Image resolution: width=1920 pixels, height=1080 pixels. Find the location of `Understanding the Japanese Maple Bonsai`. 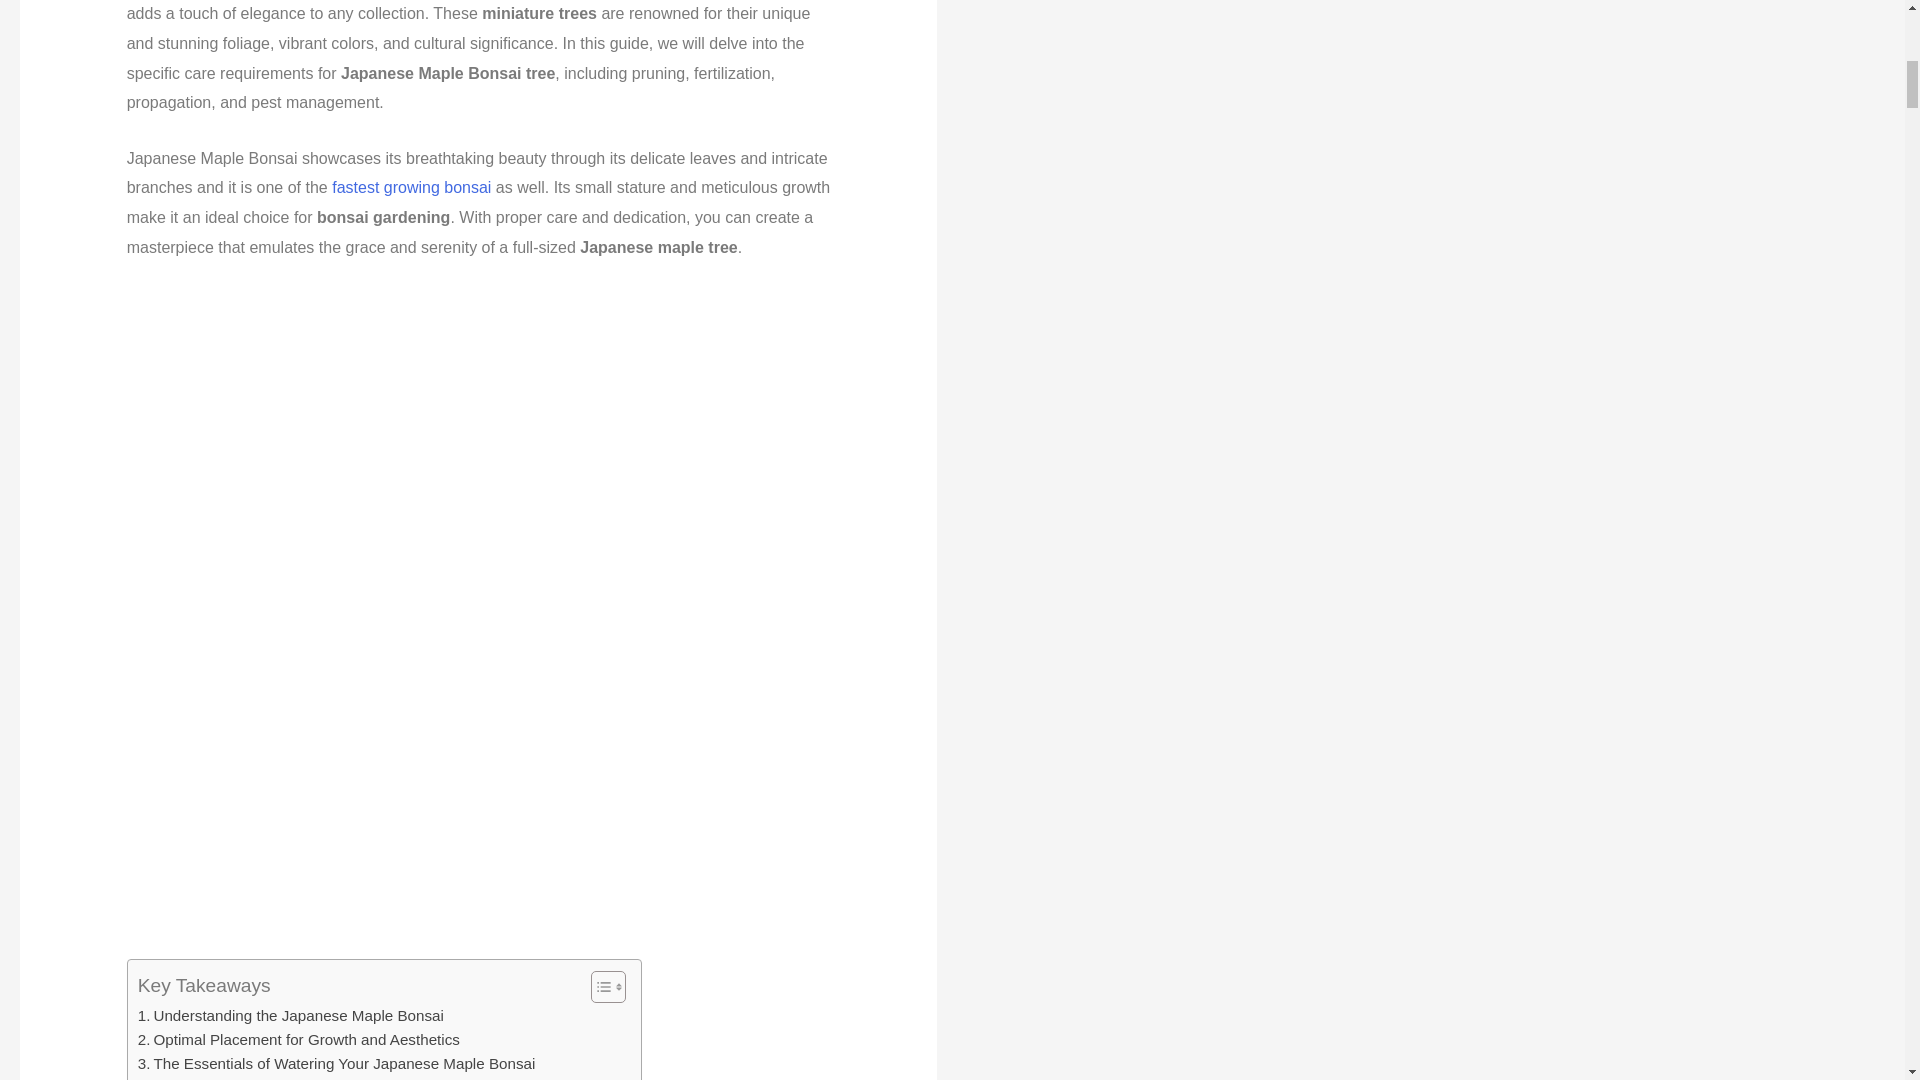

Understanding the Japanese Maple Bonsai is located at coordinates (290, 1016).